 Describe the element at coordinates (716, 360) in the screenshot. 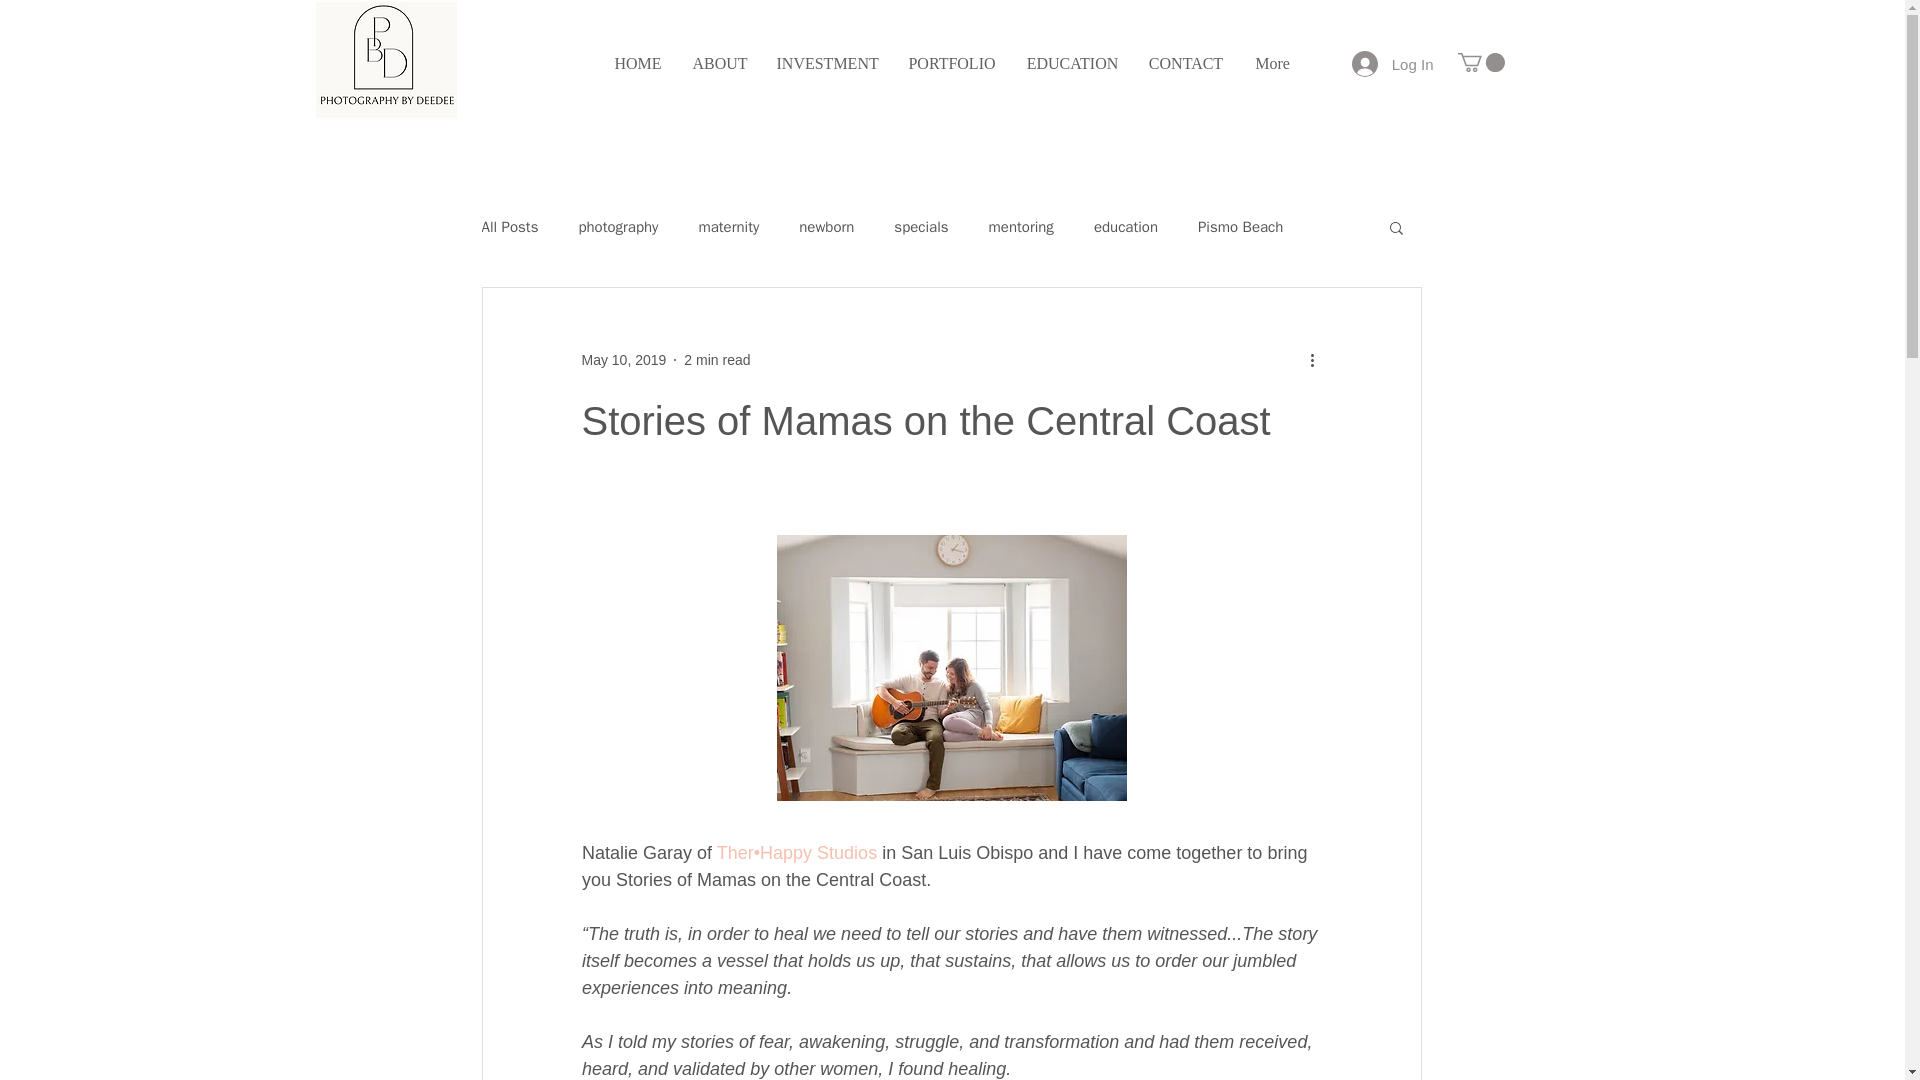

I see `2 min read` at that location.